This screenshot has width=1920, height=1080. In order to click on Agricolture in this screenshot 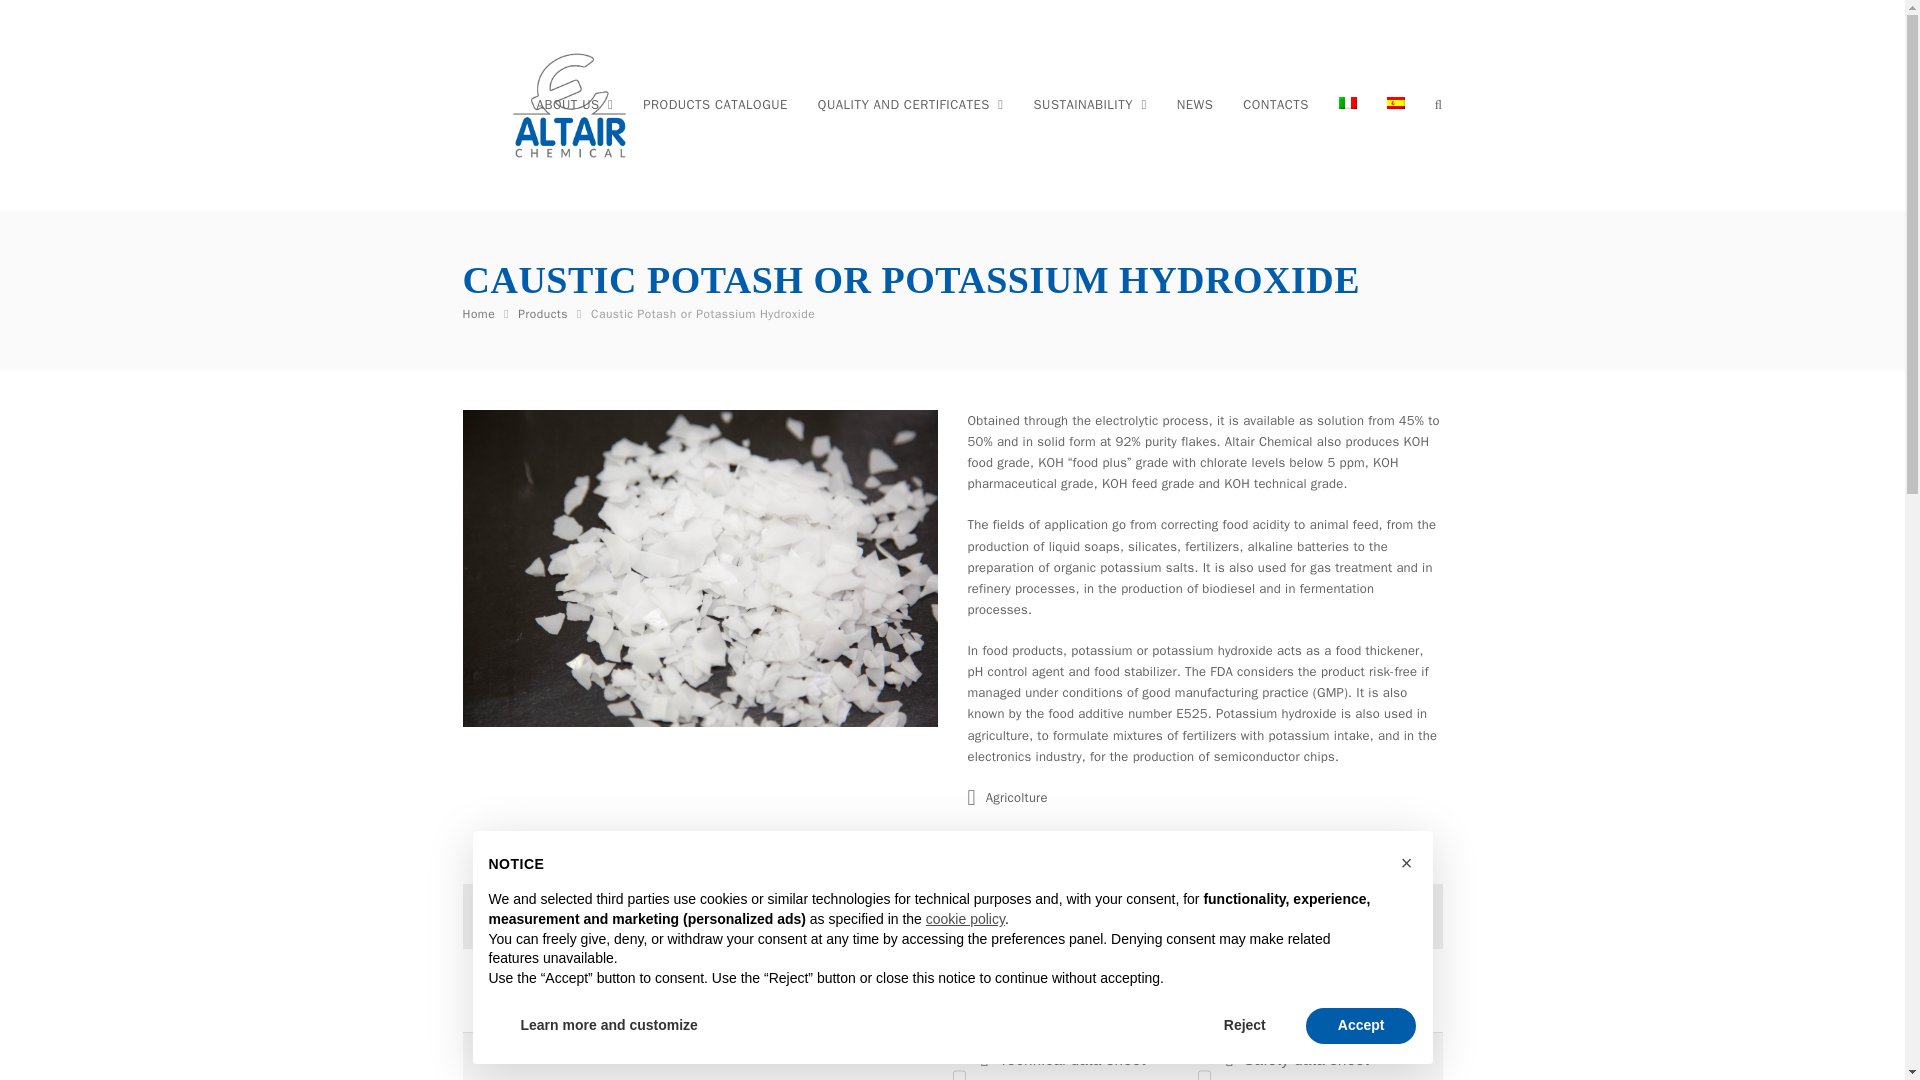, I will do `click(1017, 797)`.